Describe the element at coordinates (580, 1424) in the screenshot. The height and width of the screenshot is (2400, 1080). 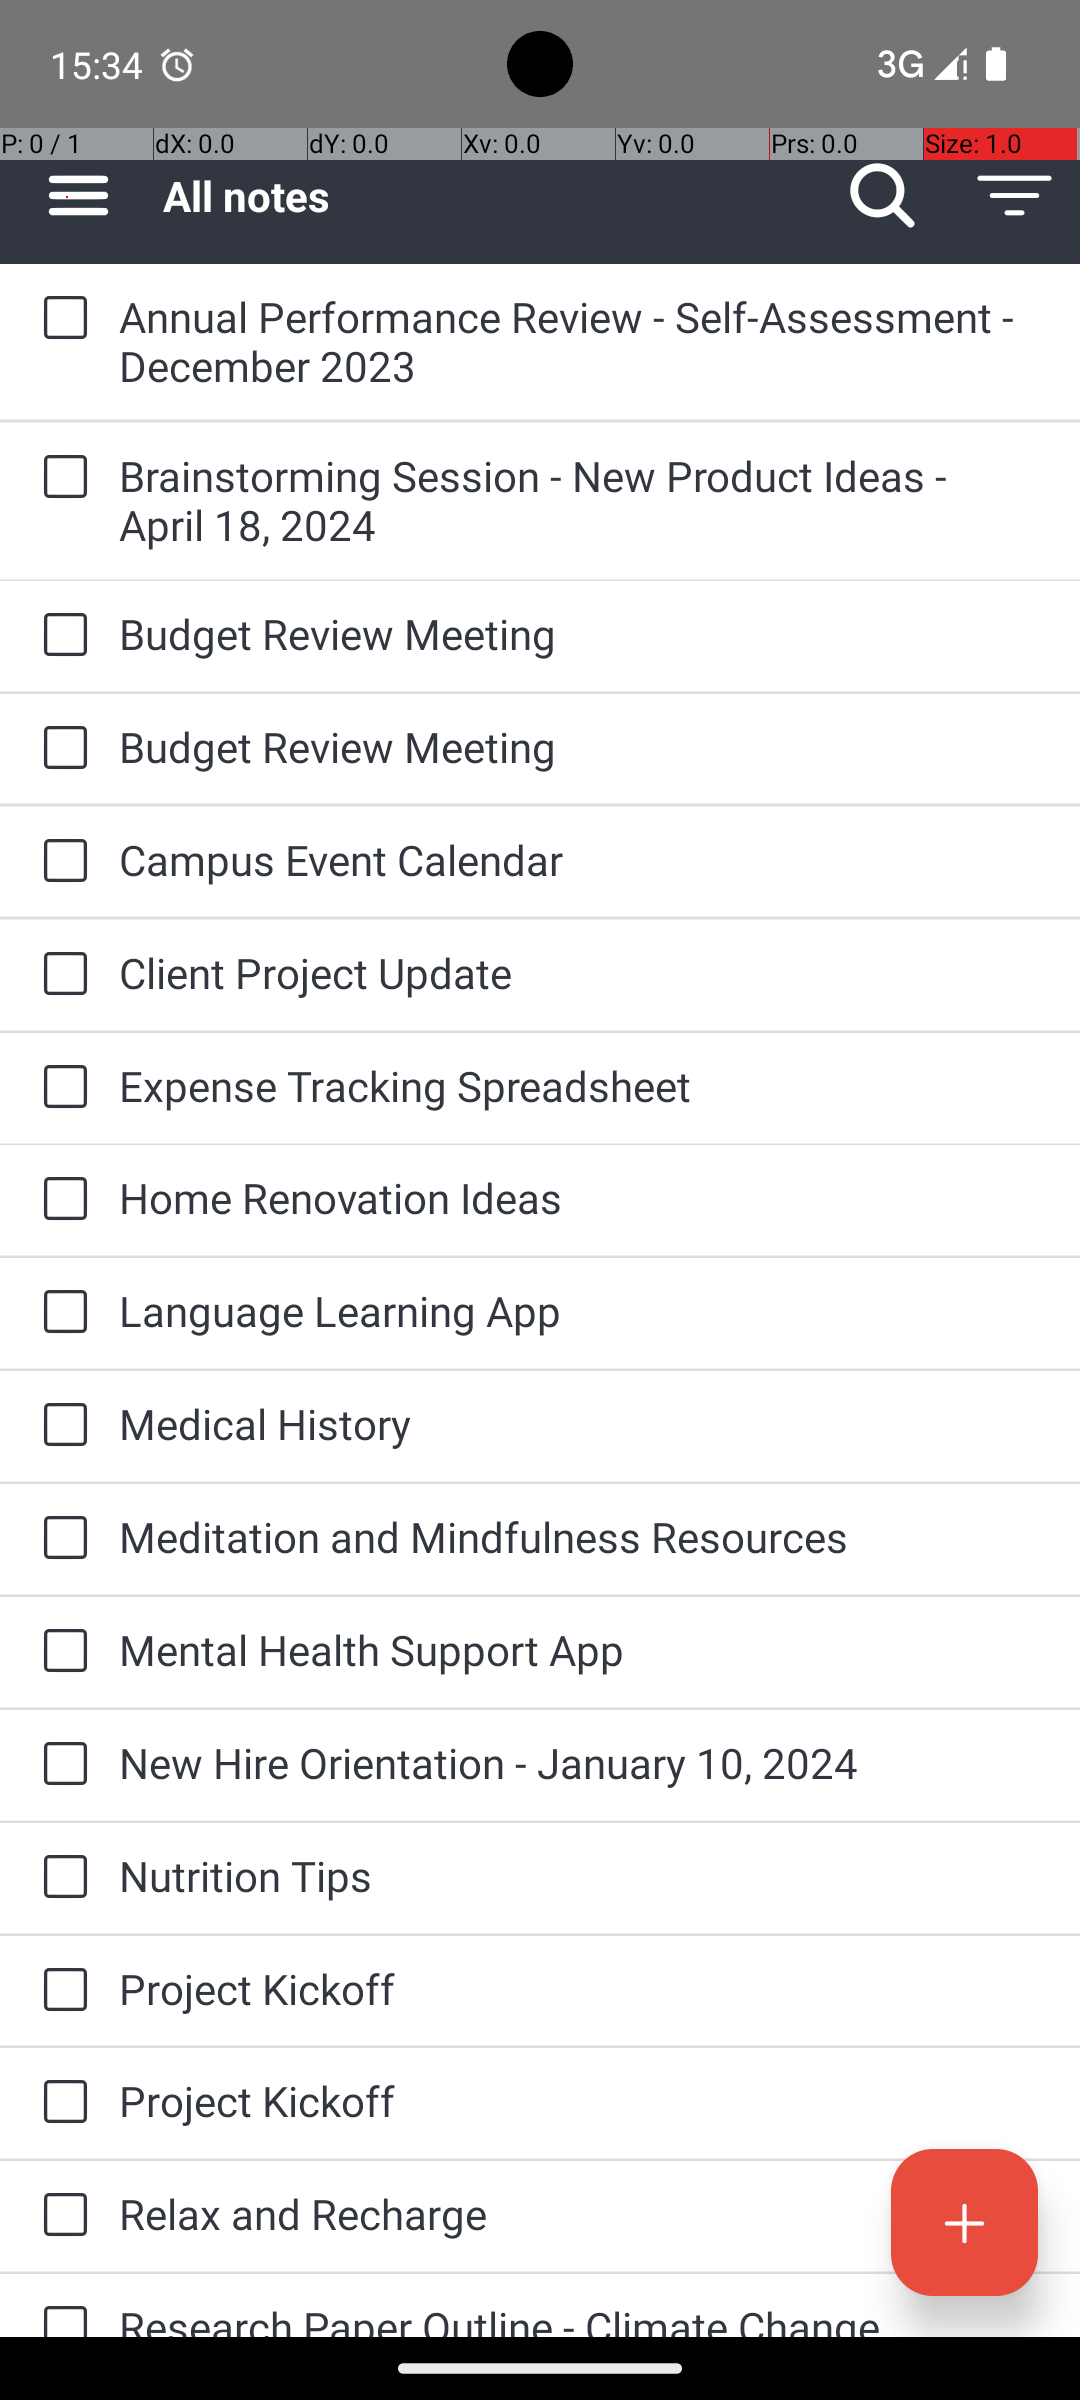
I see `Medical History` at that location.